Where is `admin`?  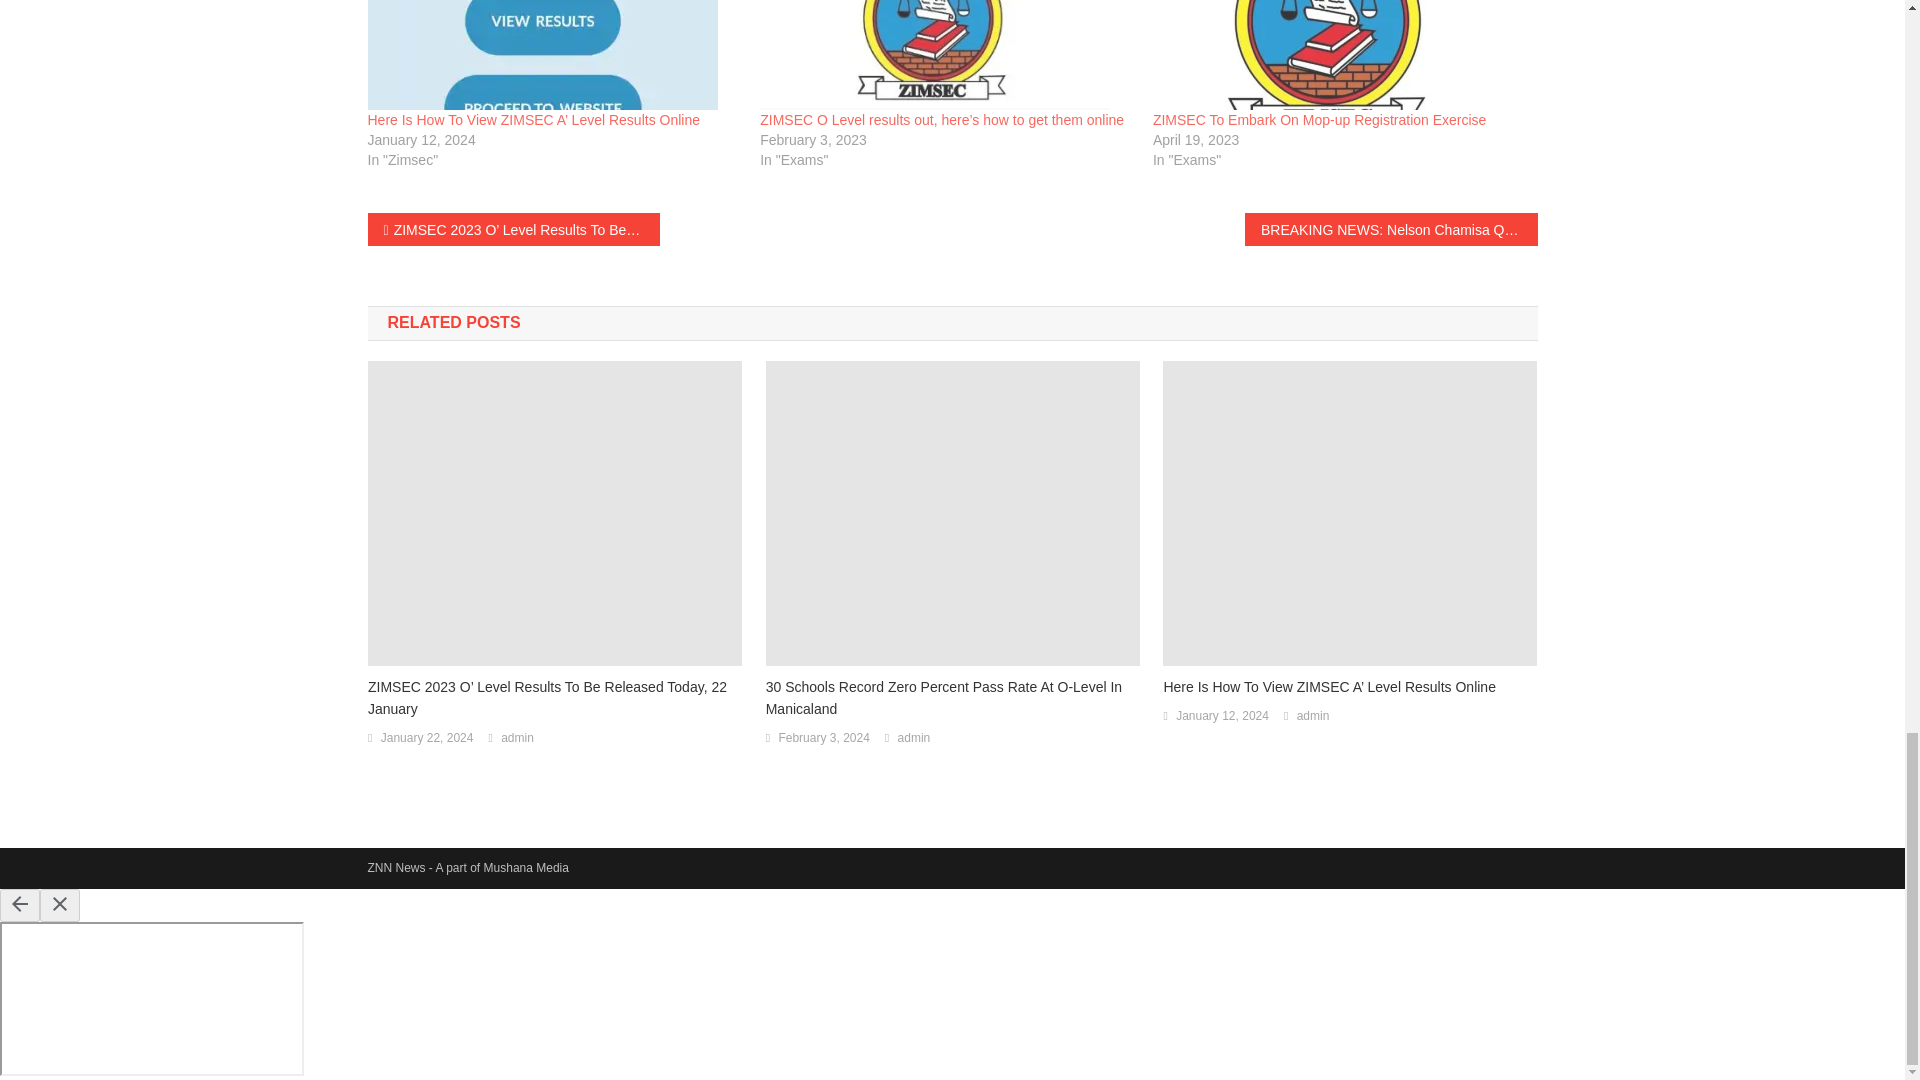
admin is located at coordinates (517, 738).